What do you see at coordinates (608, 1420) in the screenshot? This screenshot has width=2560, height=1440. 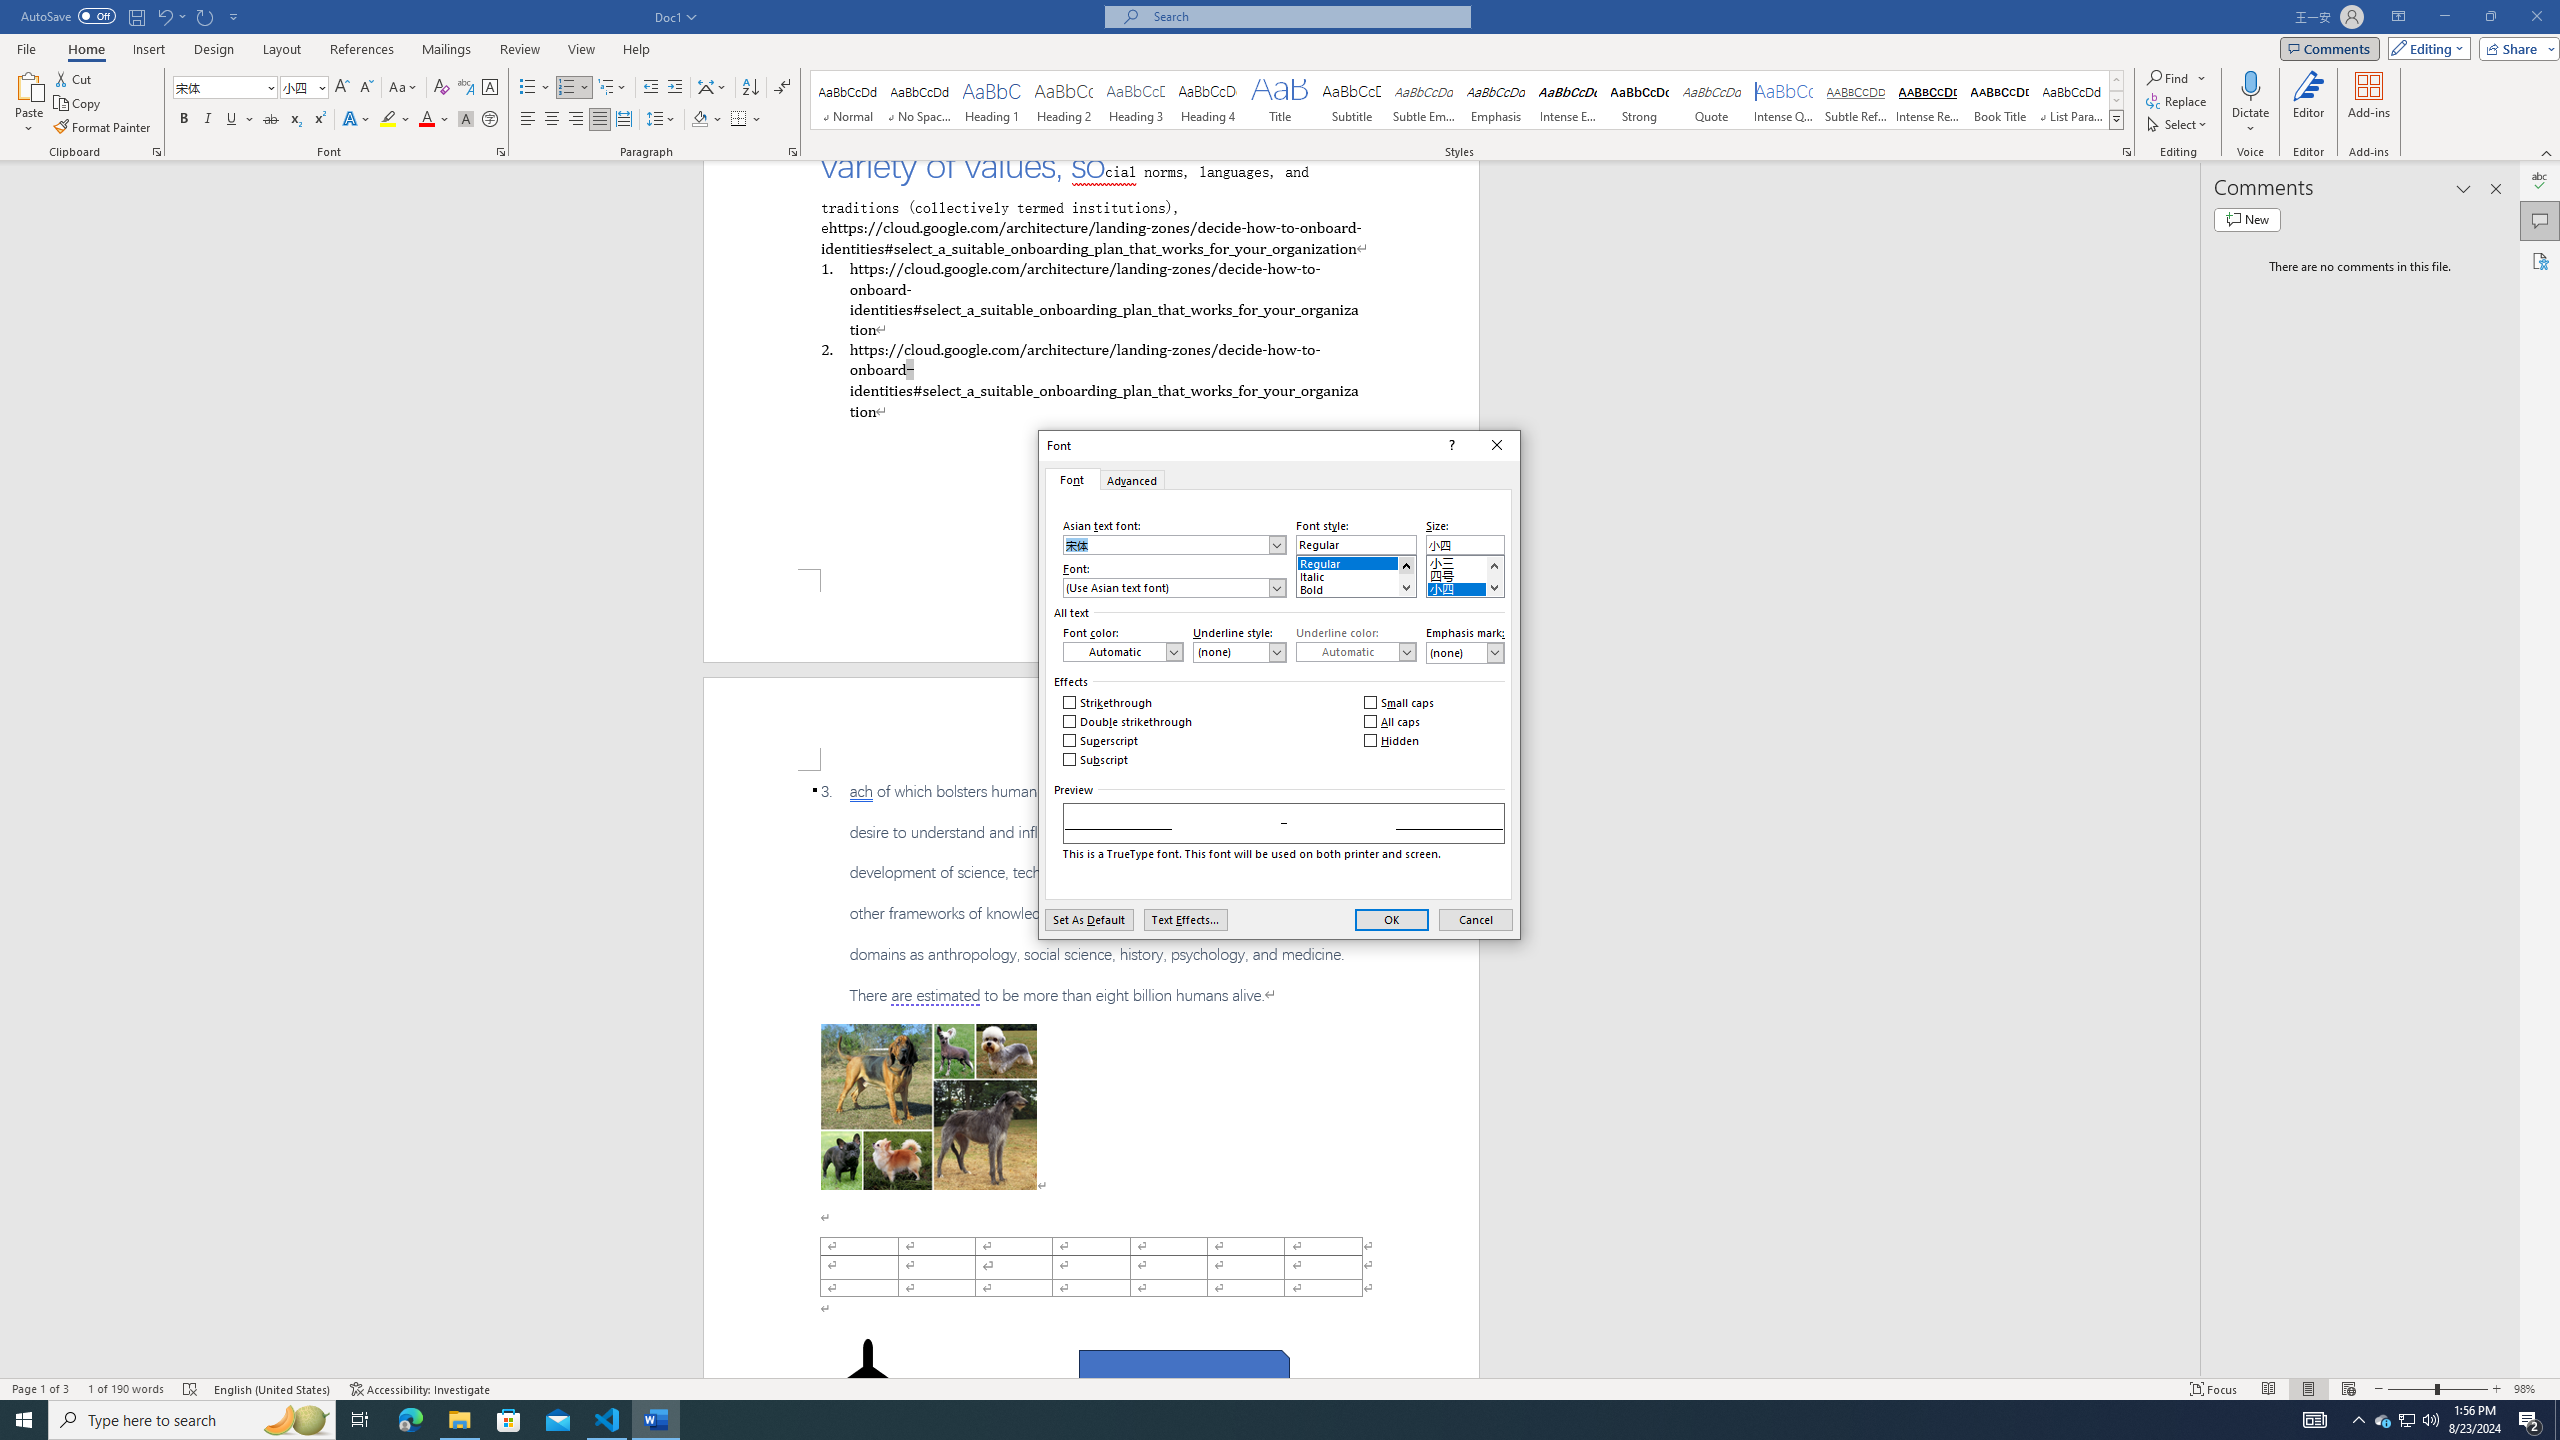 I see `Visual Studio Code - 1 running window` at bounding box center [608, 1420].